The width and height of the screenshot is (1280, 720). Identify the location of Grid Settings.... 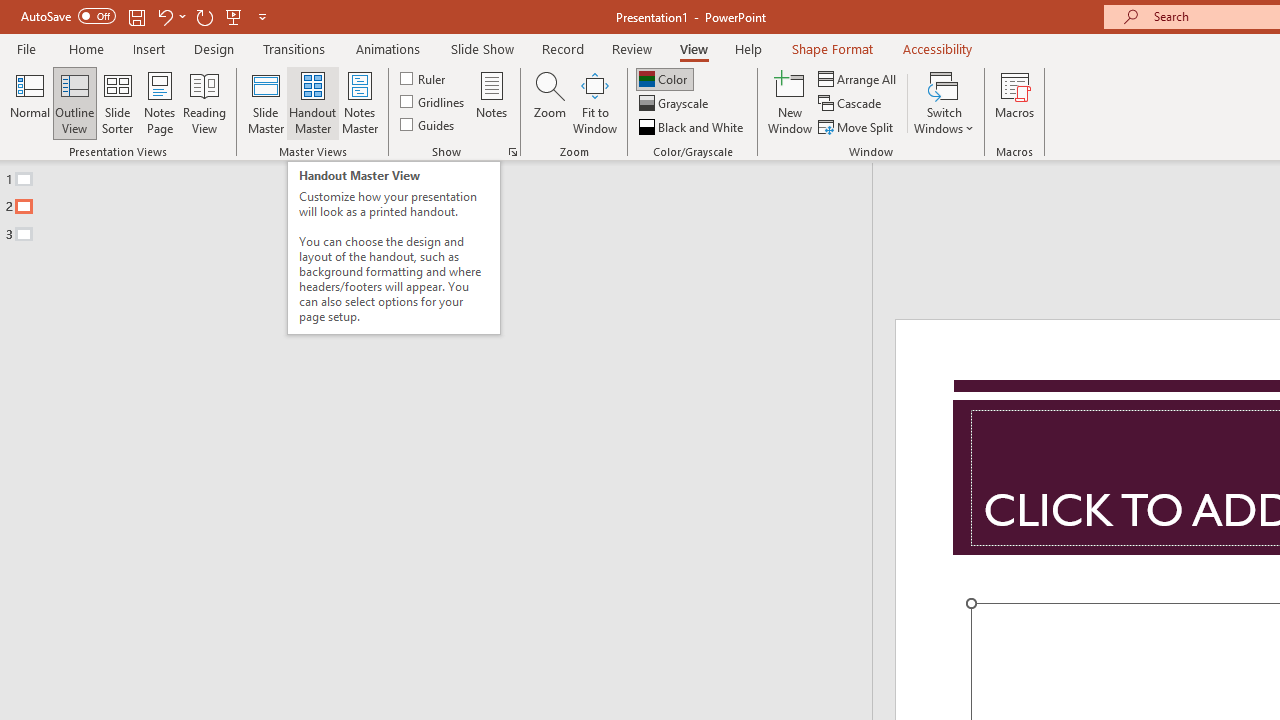
(512, 152).